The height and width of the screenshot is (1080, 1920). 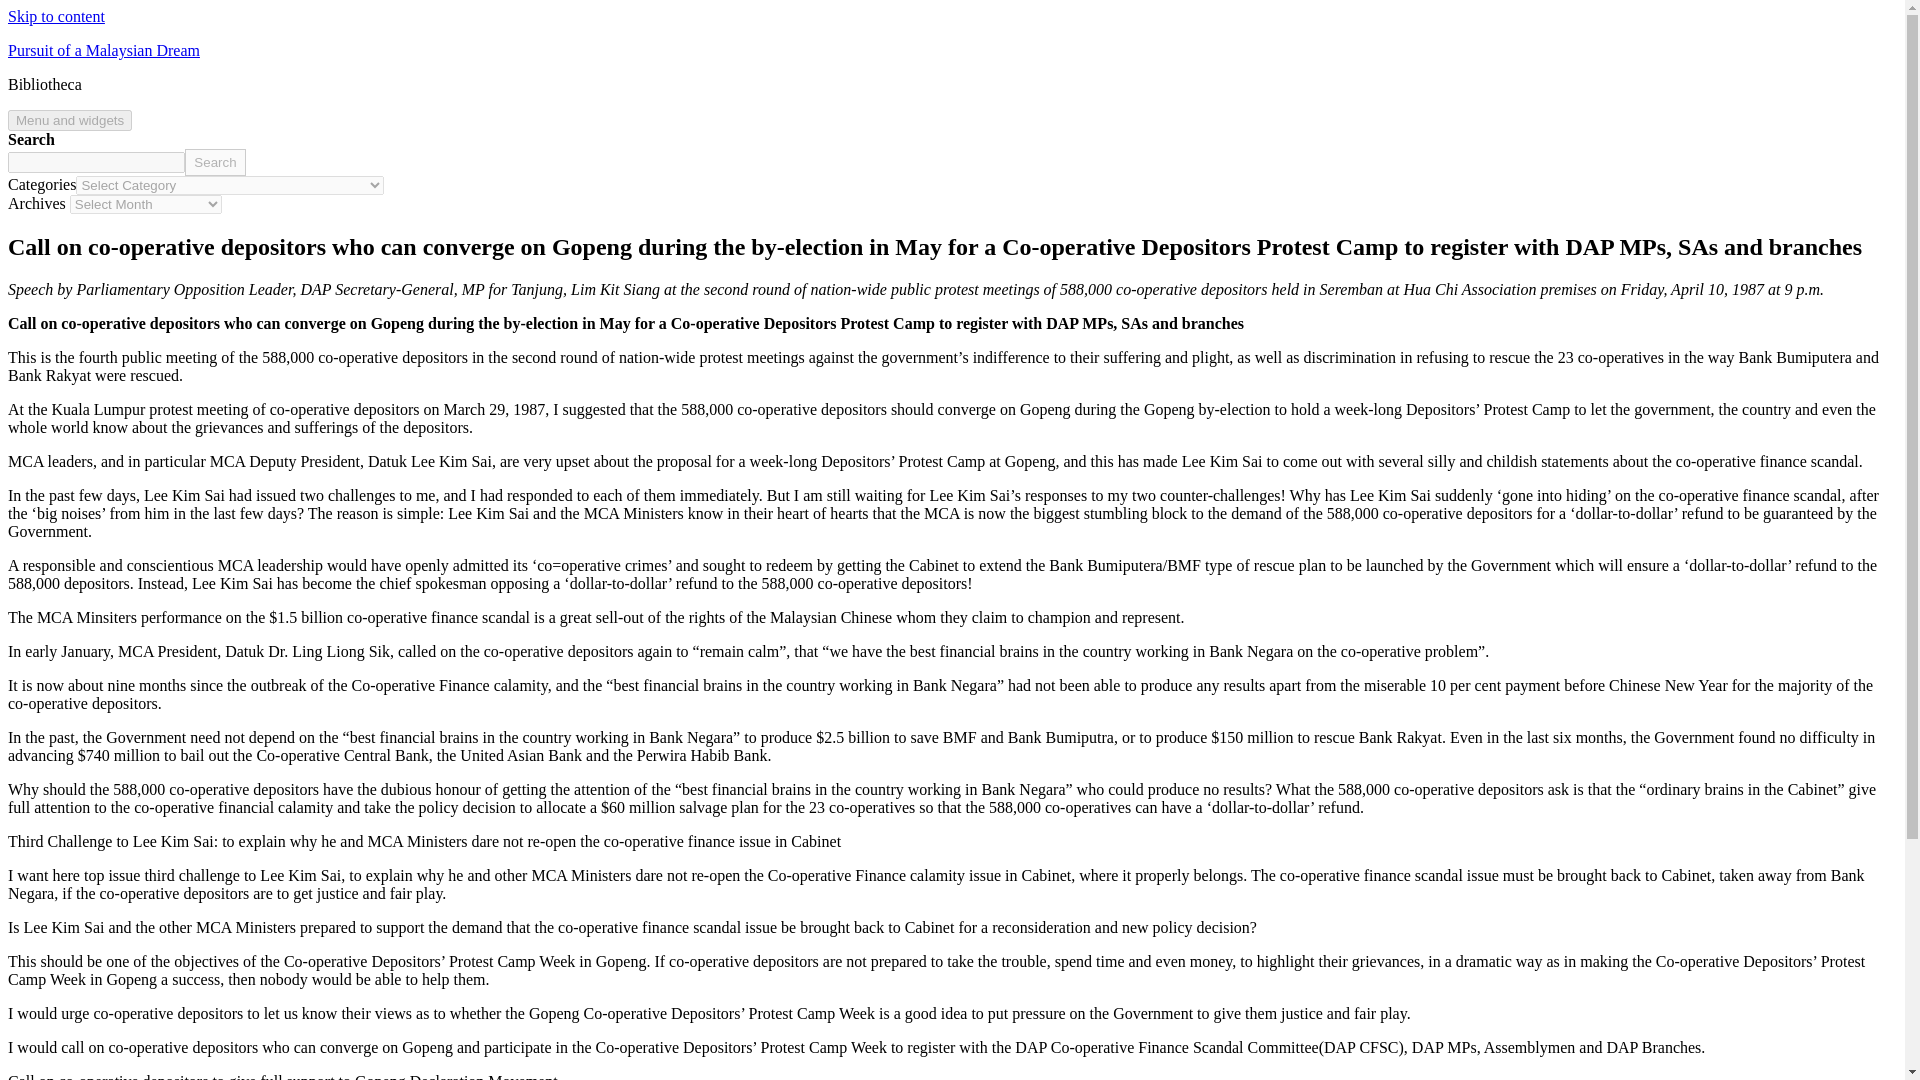 What do you see at coordinates (103, 50) in the screenshot?
I see `Pursuit of a Malaysian Dream` at bounding box center [103, 50].